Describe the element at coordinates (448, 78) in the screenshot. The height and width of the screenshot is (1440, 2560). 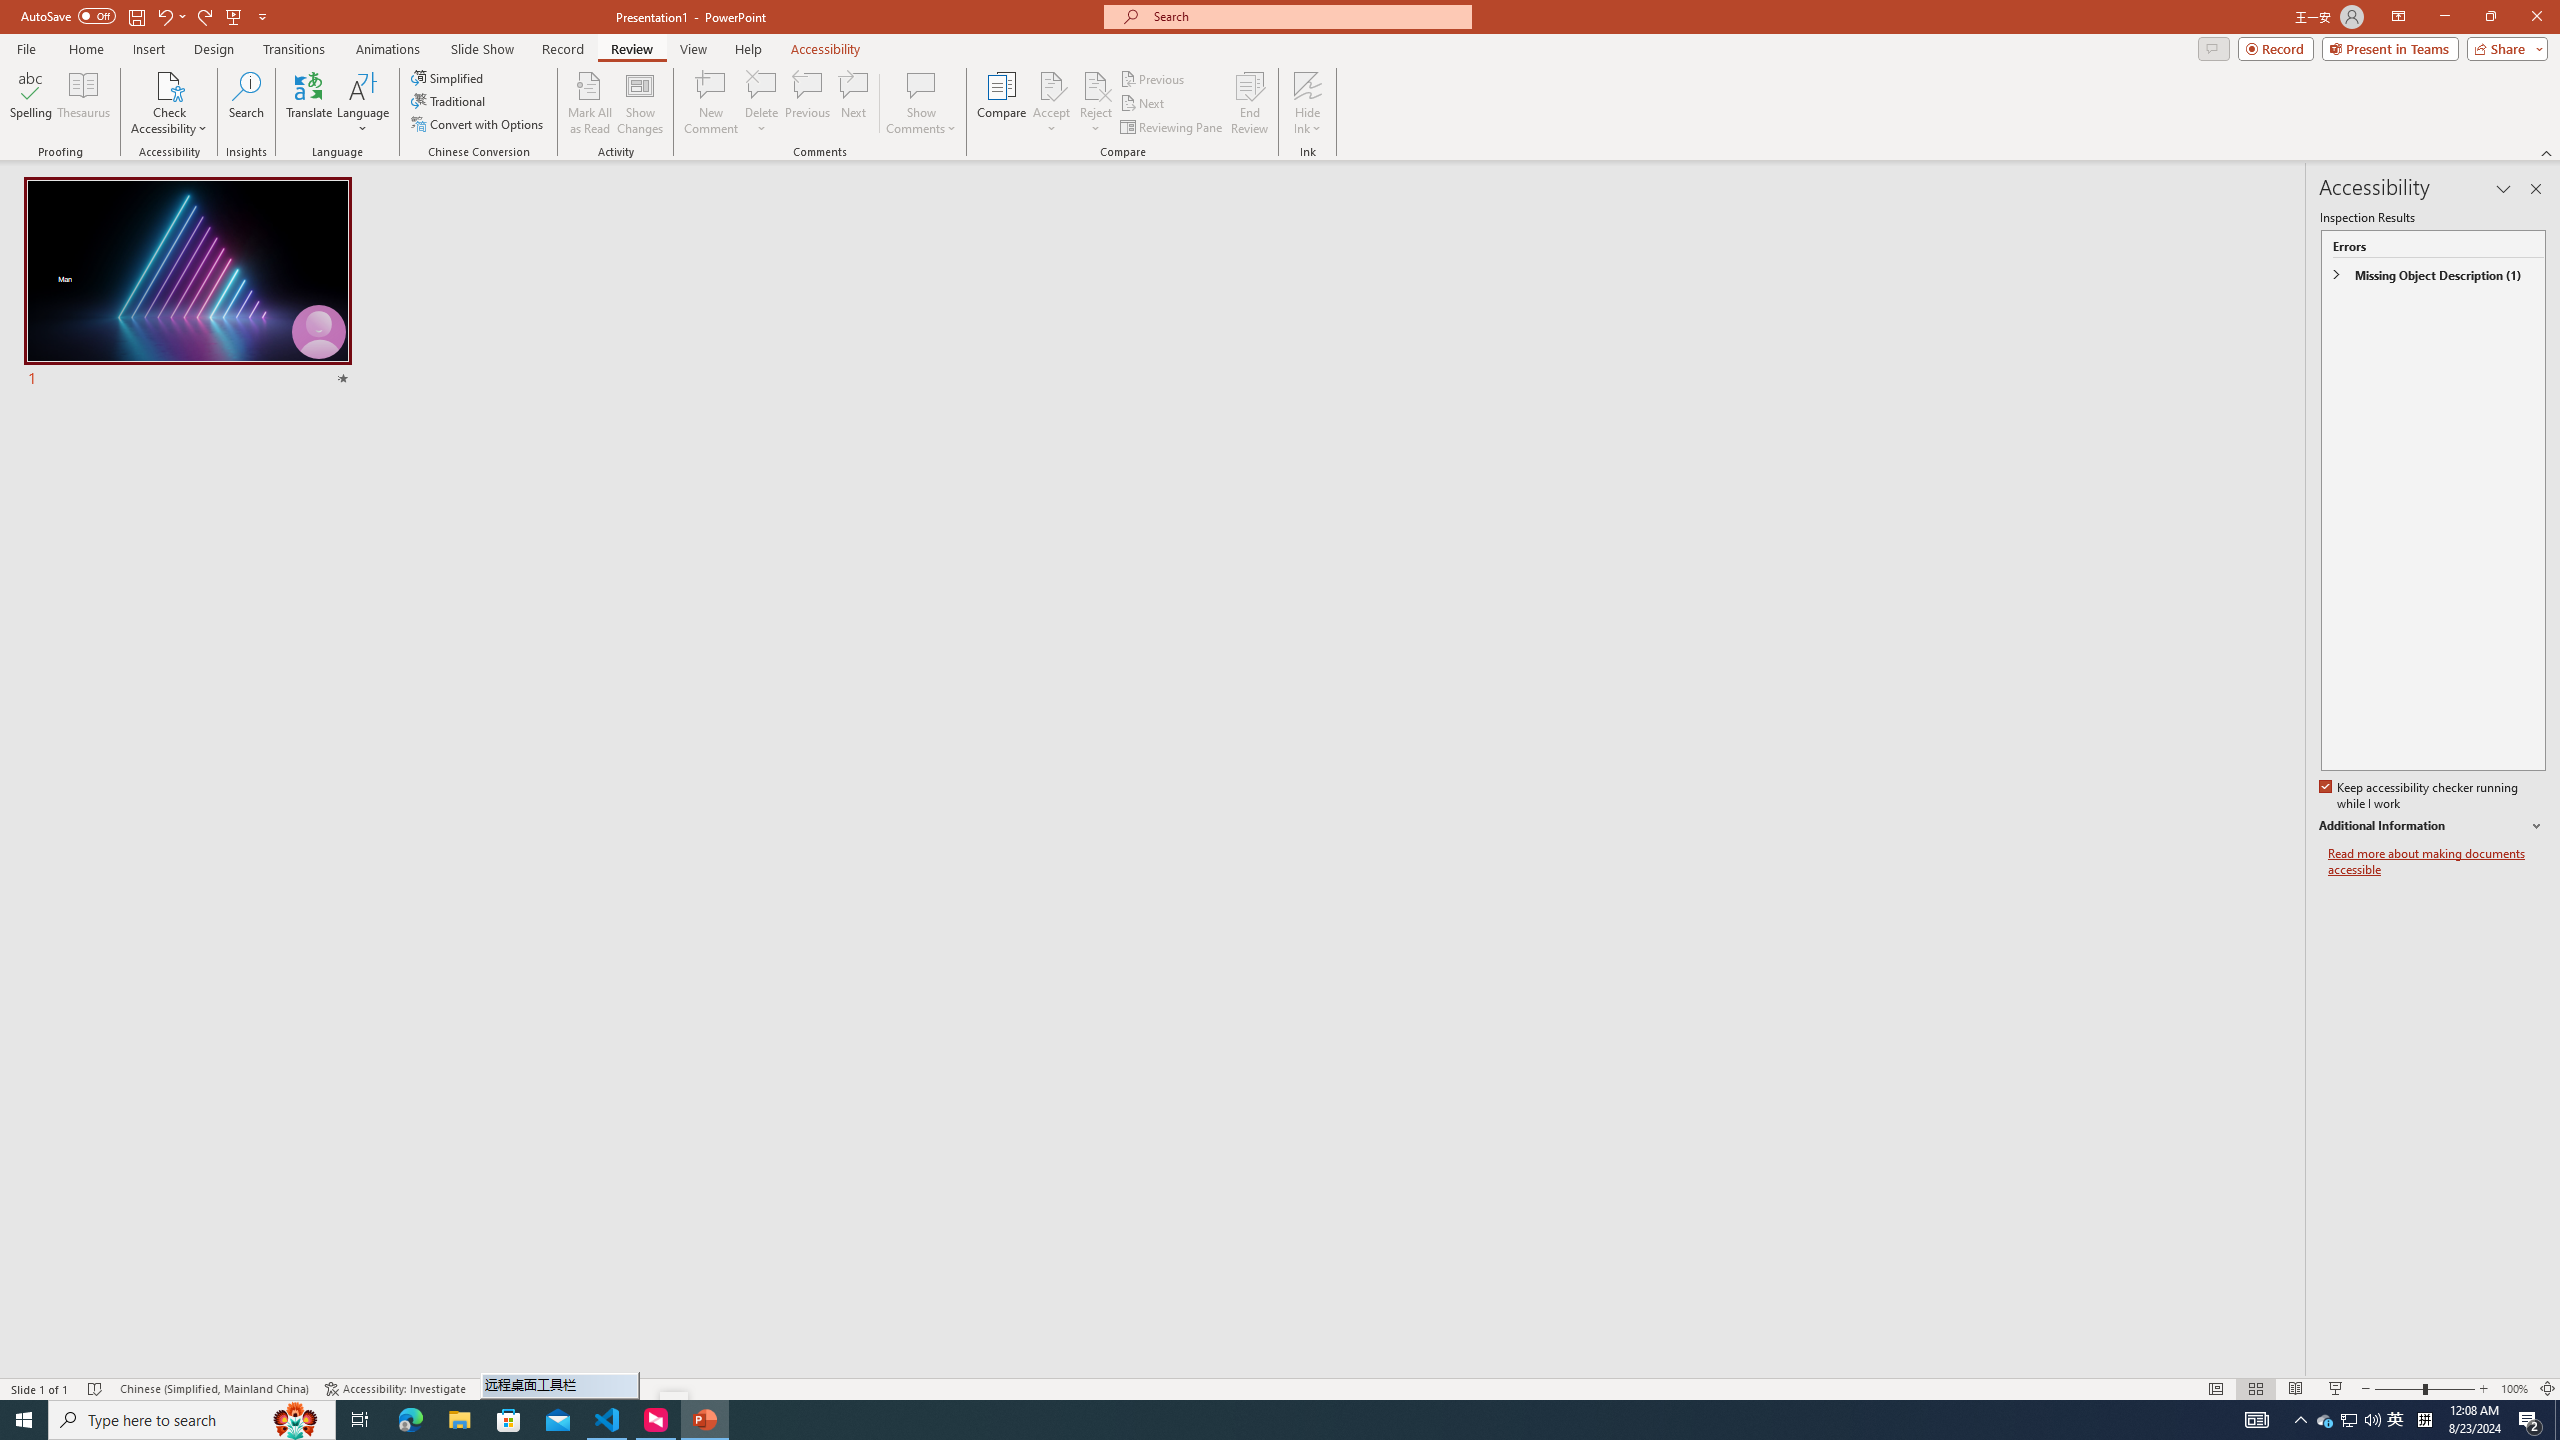
I see `Simplified` at that location.